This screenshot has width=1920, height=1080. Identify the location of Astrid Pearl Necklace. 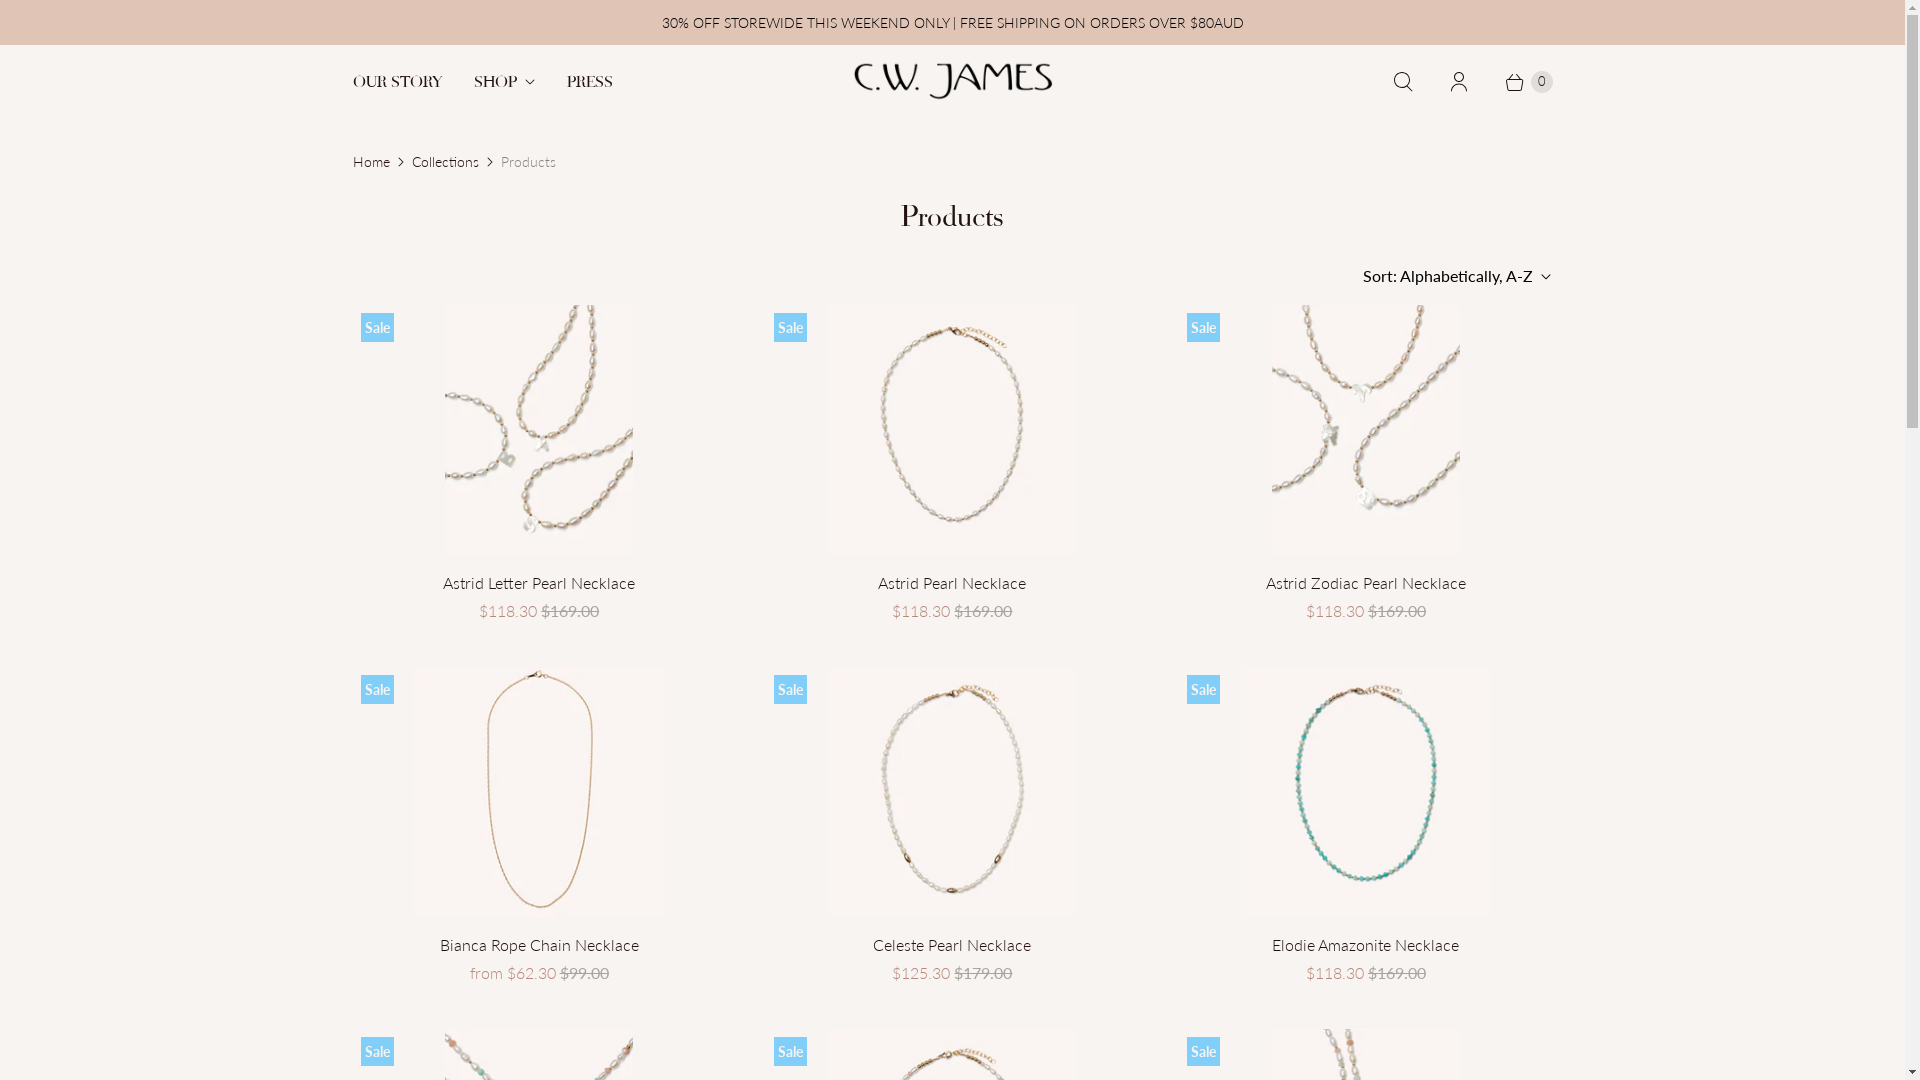
(952, 583).